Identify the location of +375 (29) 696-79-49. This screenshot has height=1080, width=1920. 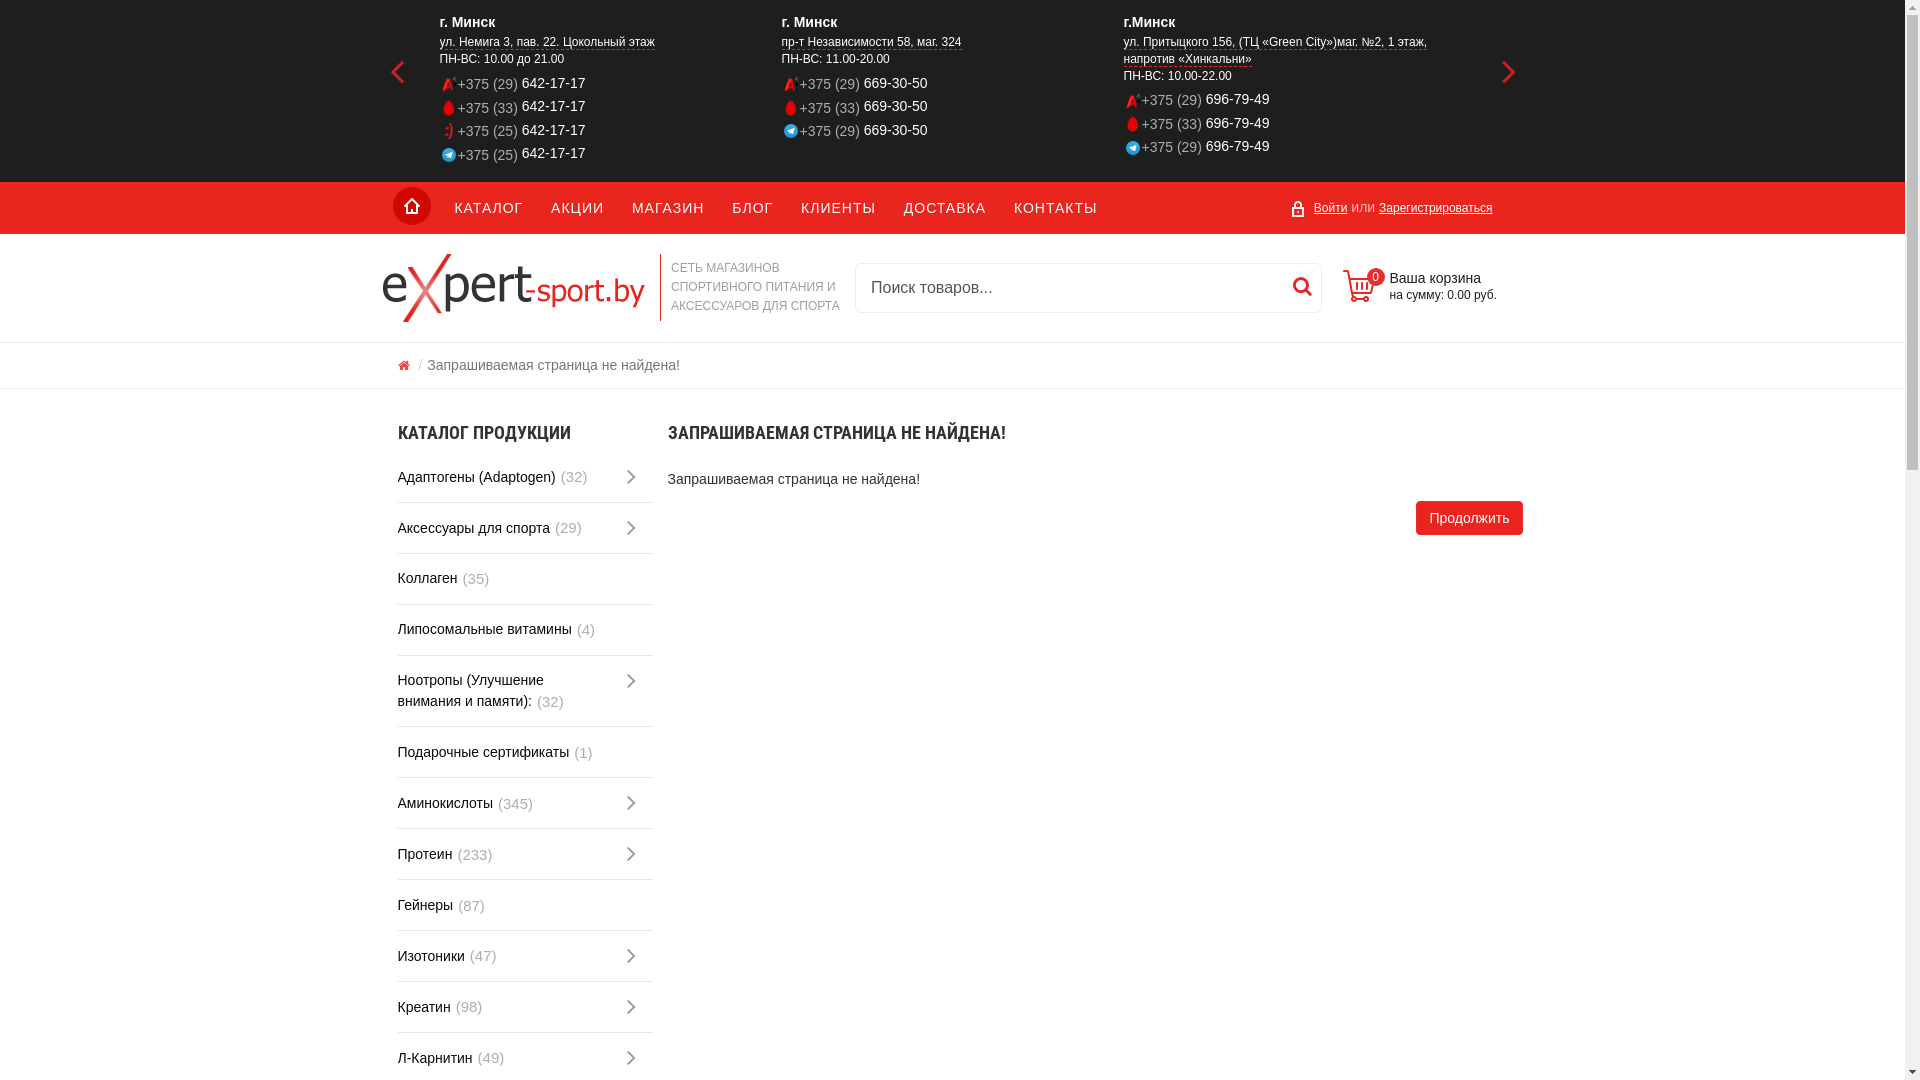
(1295, 100).